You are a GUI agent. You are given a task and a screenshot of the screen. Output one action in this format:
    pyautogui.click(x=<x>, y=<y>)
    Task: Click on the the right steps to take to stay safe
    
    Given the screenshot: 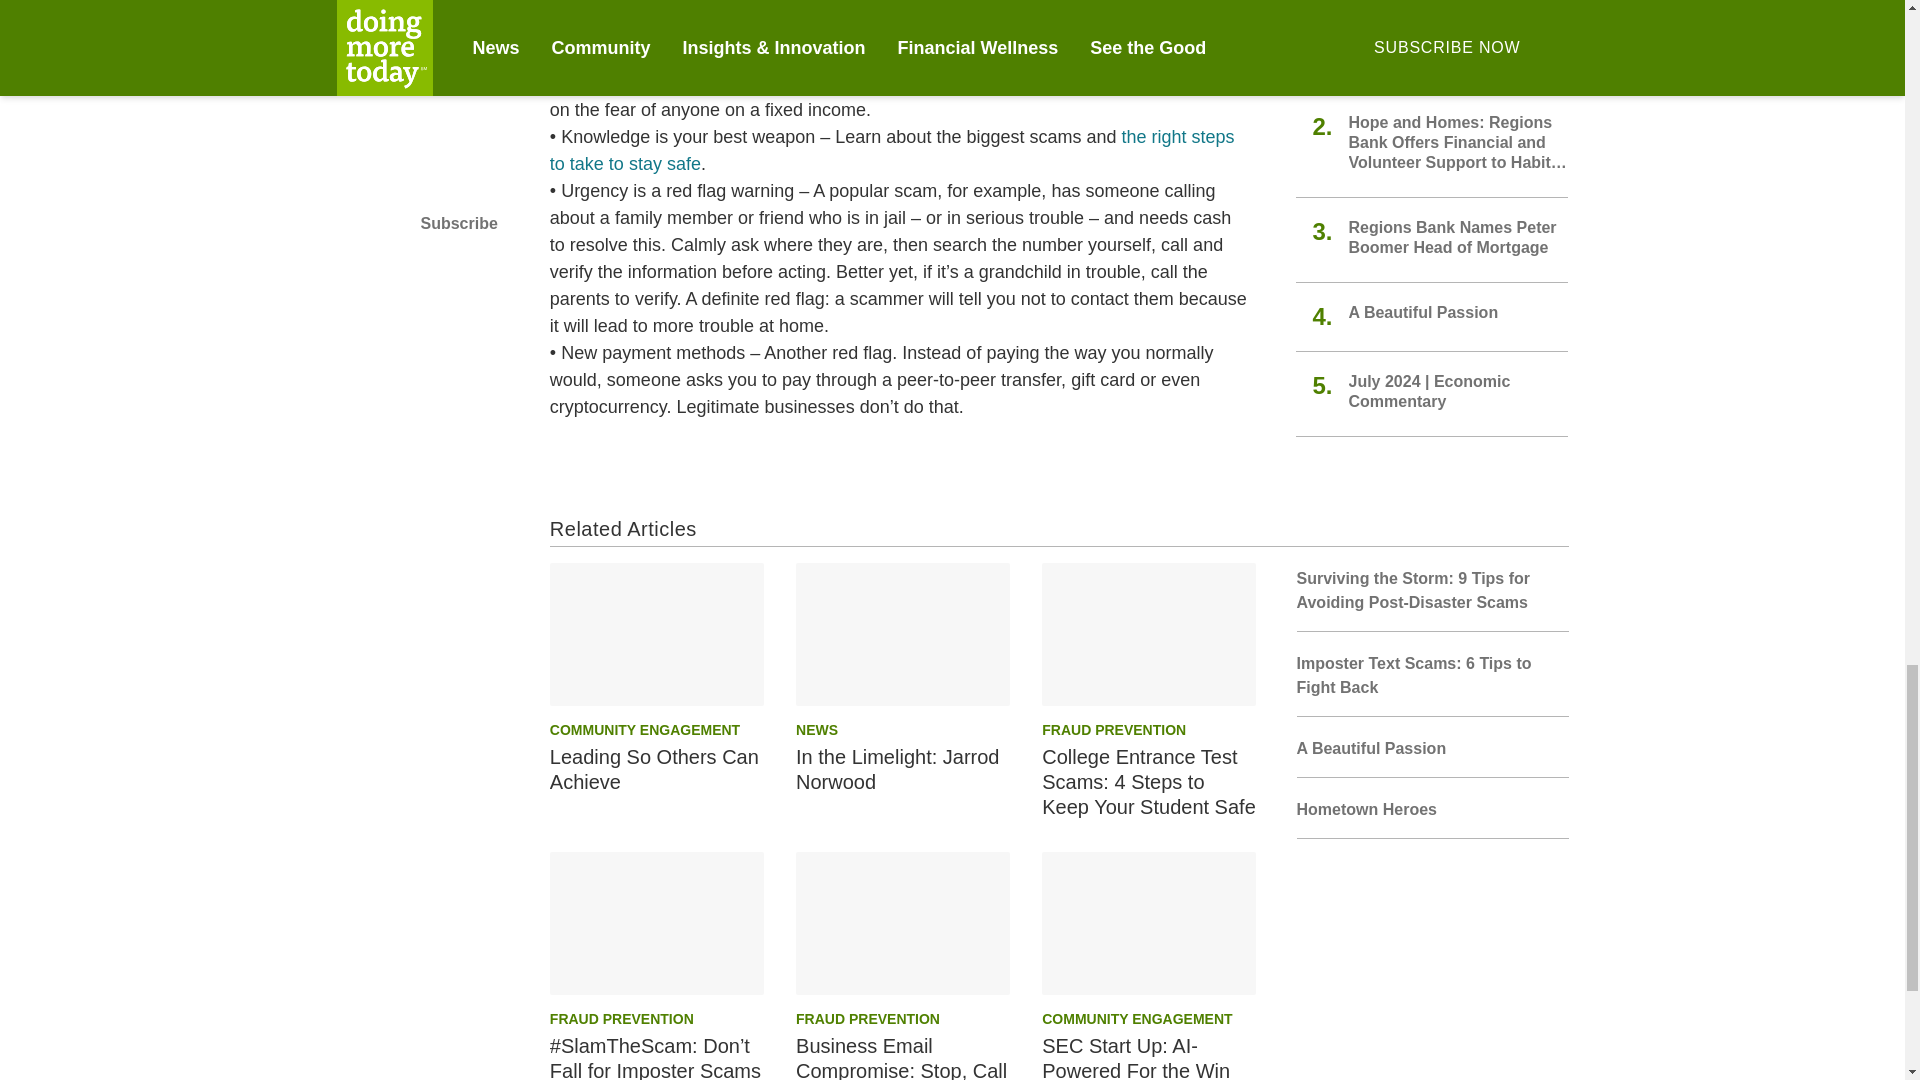 What is the action you would take?
    pyautogui.click(x=892, y=150)
    